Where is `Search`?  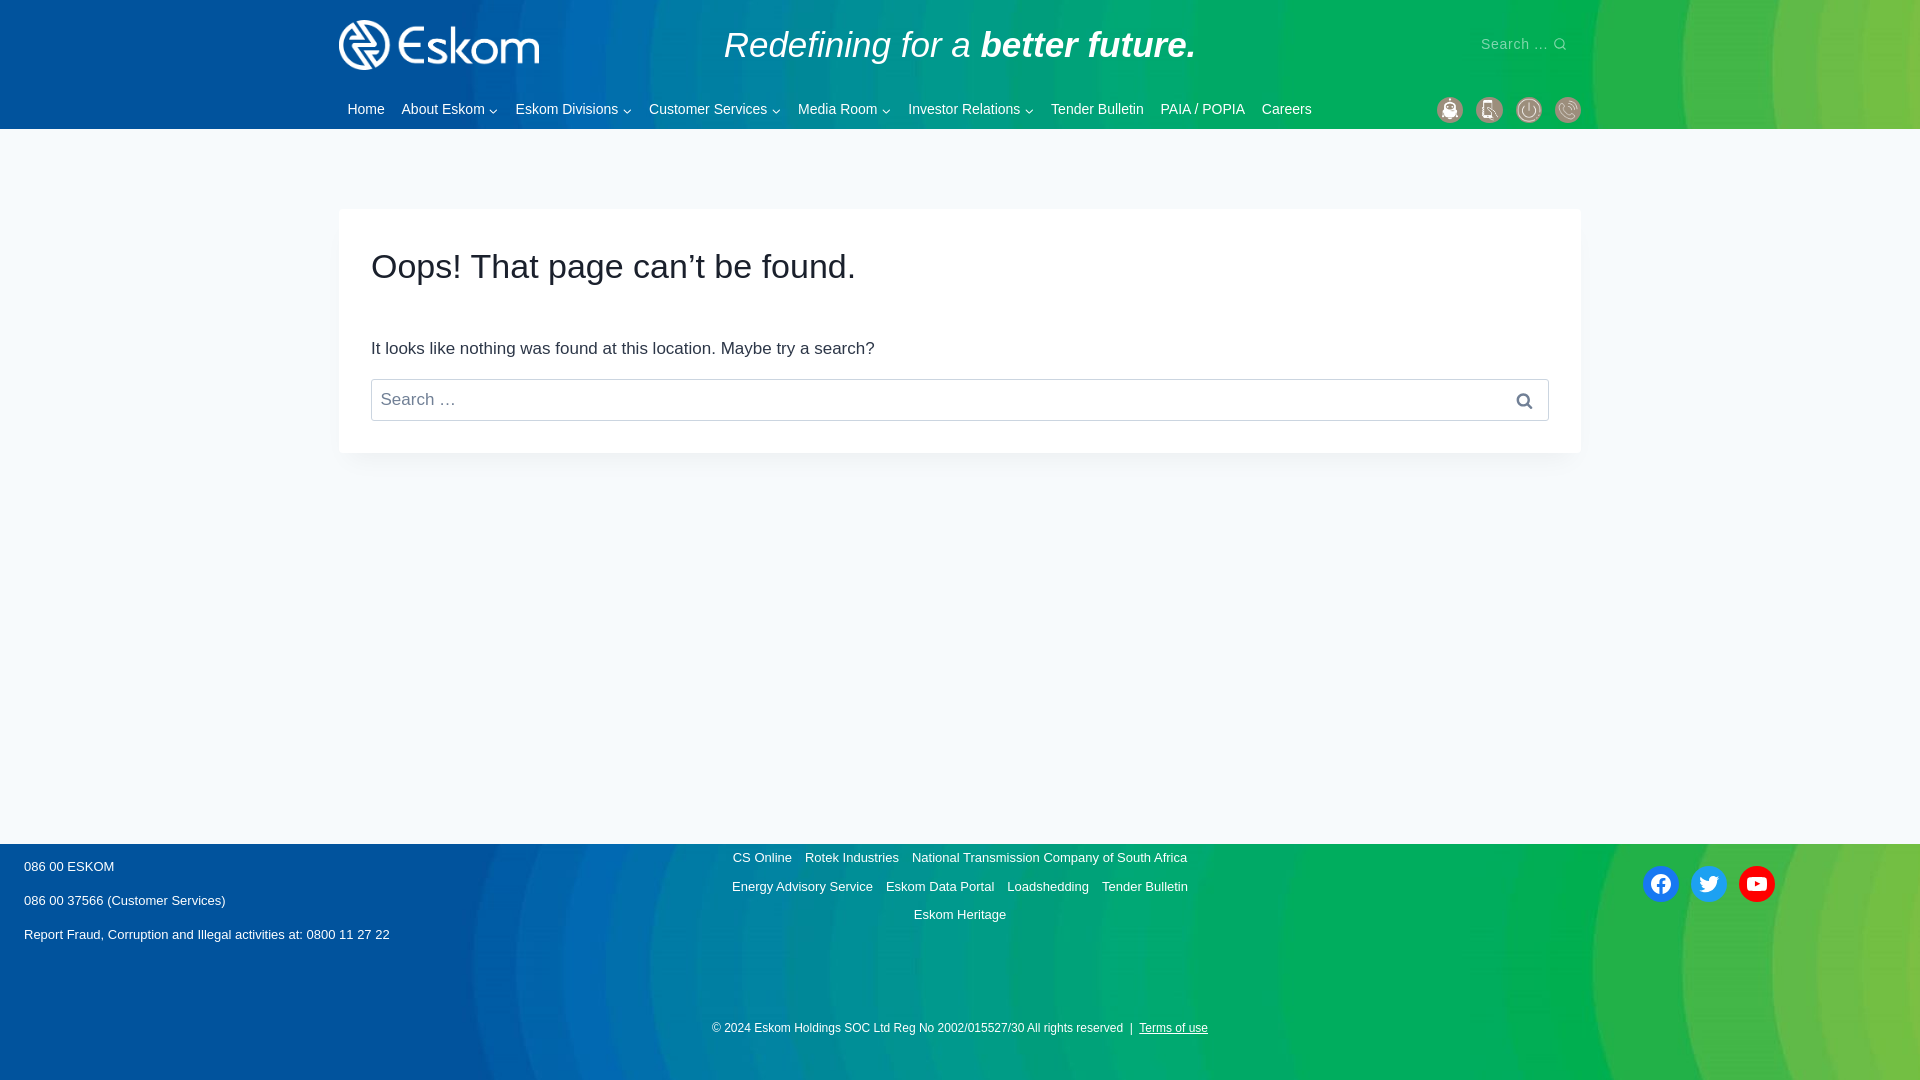 Search is located at coordinates (1524, 400).